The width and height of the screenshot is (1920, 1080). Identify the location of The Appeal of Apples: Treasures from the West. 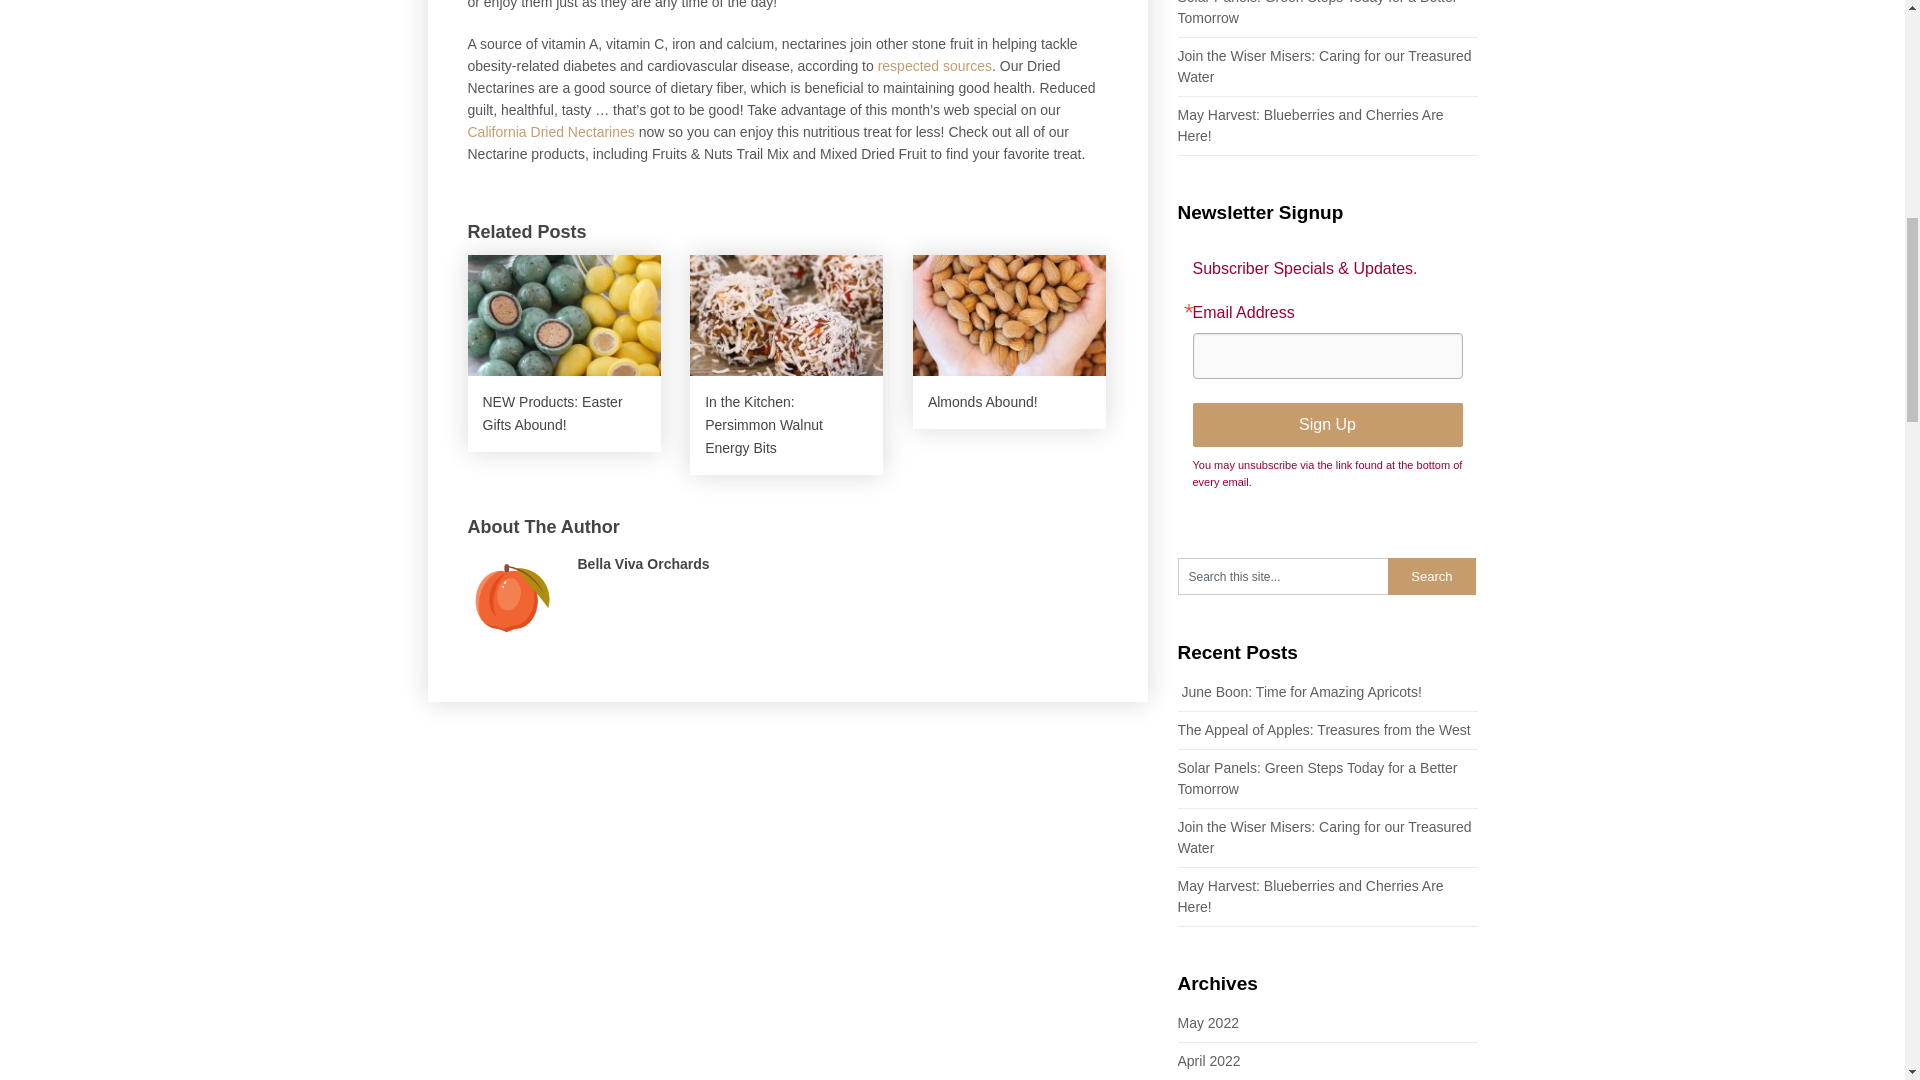
(1324, 730).